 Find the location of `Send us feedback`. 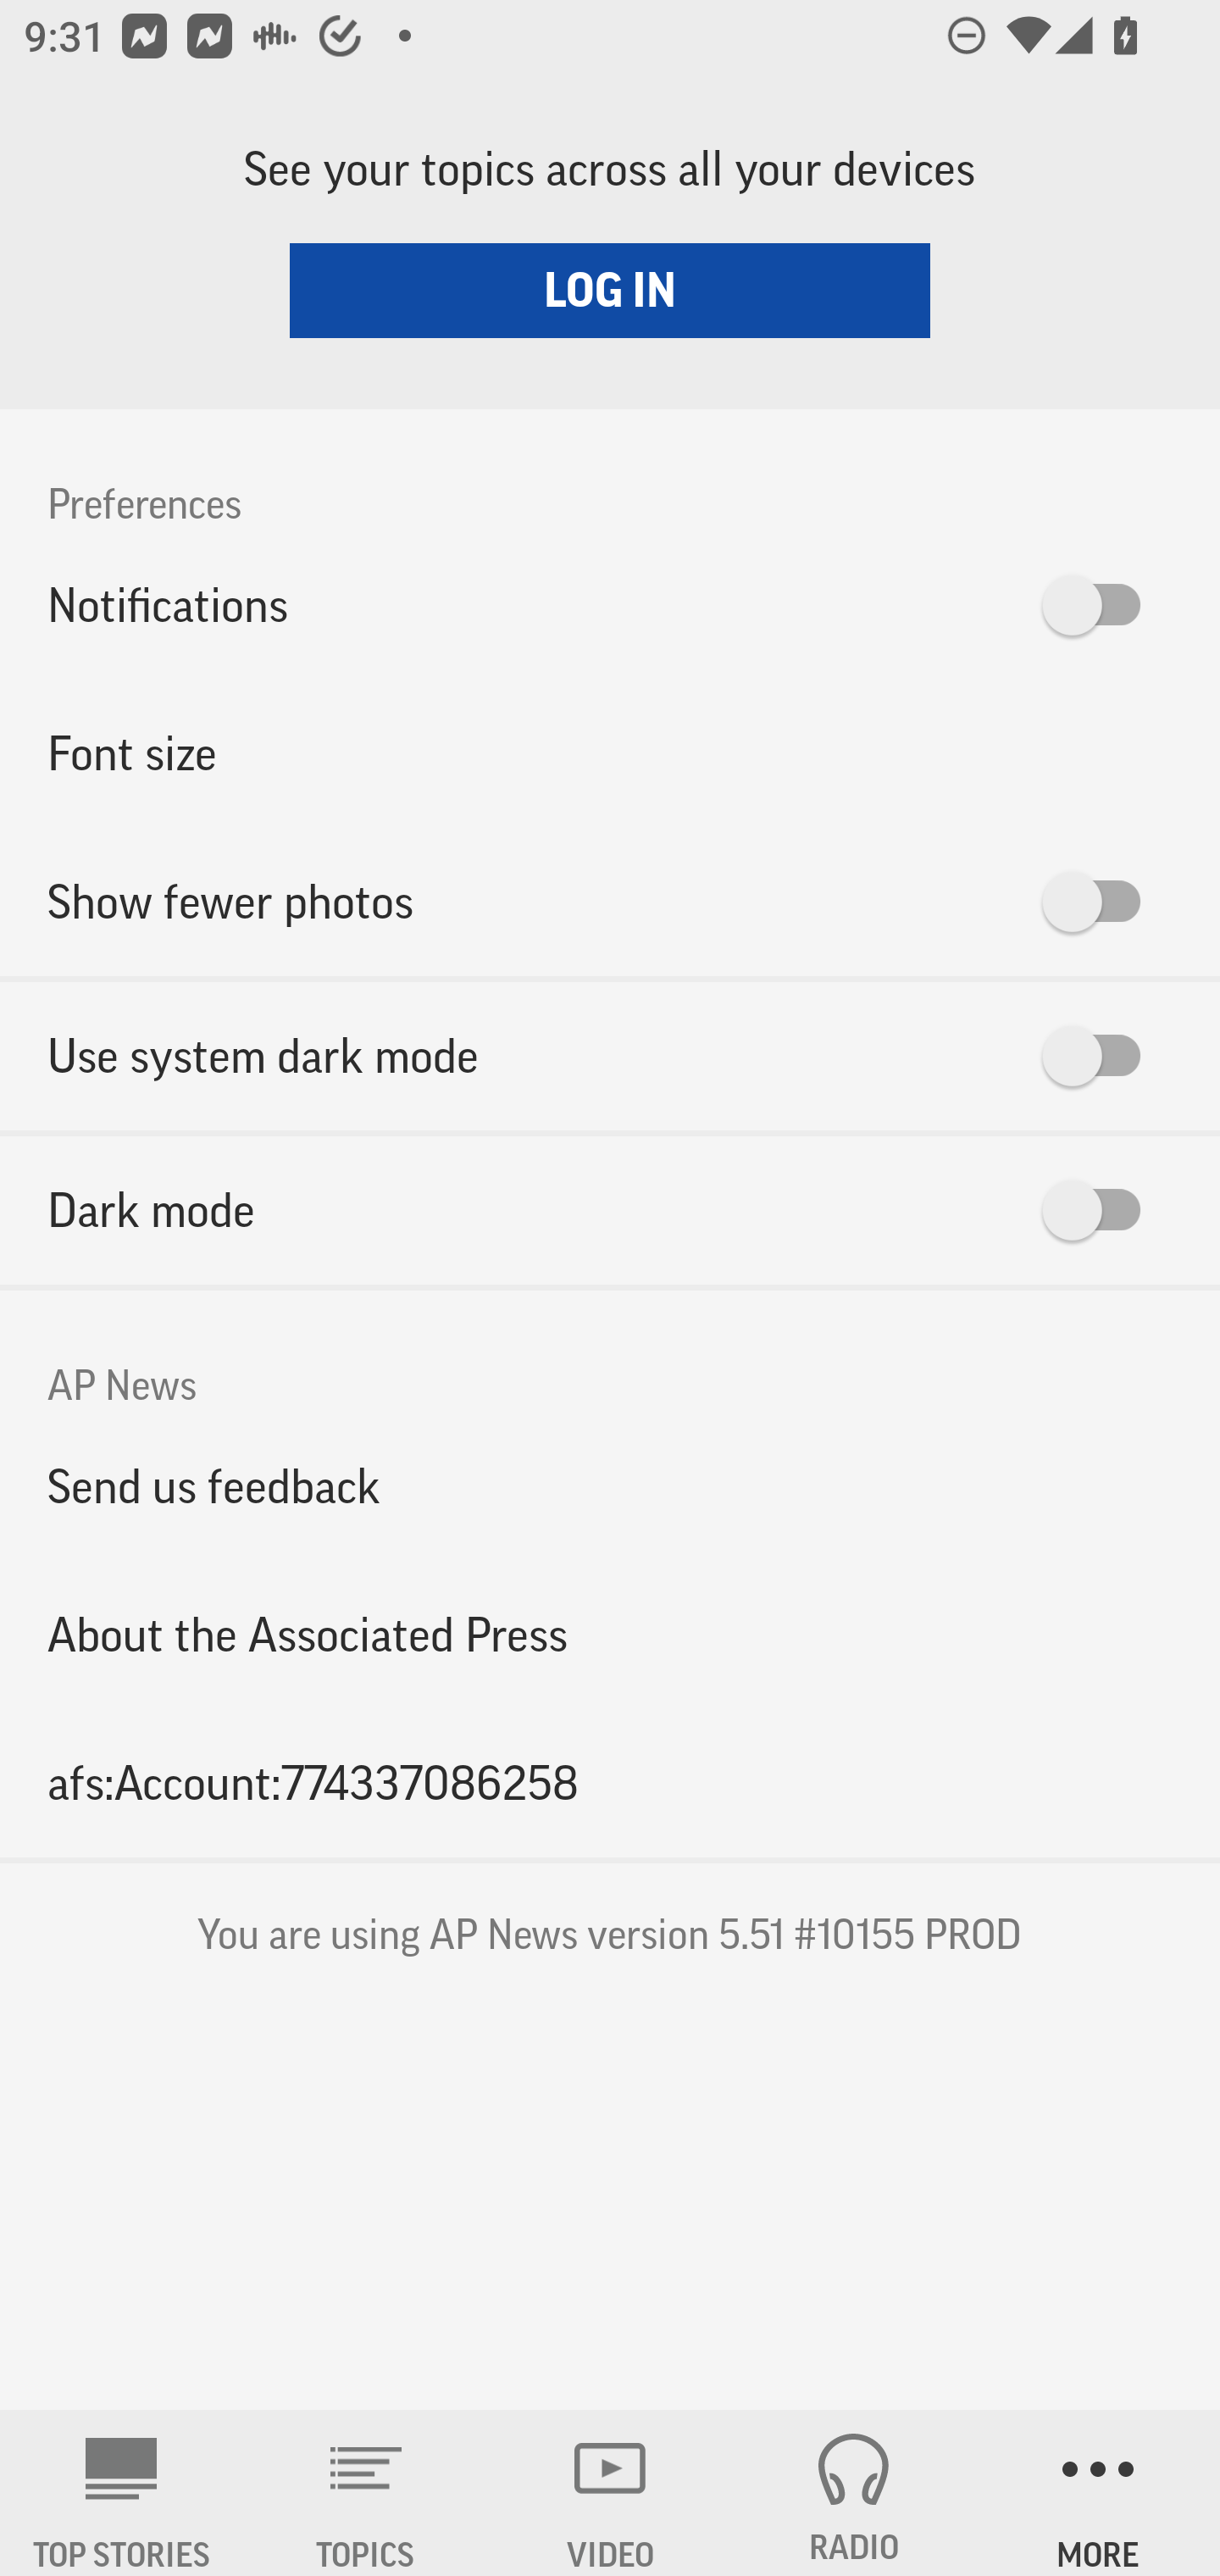

Send us feedback is located at coordinates (610, 1486).